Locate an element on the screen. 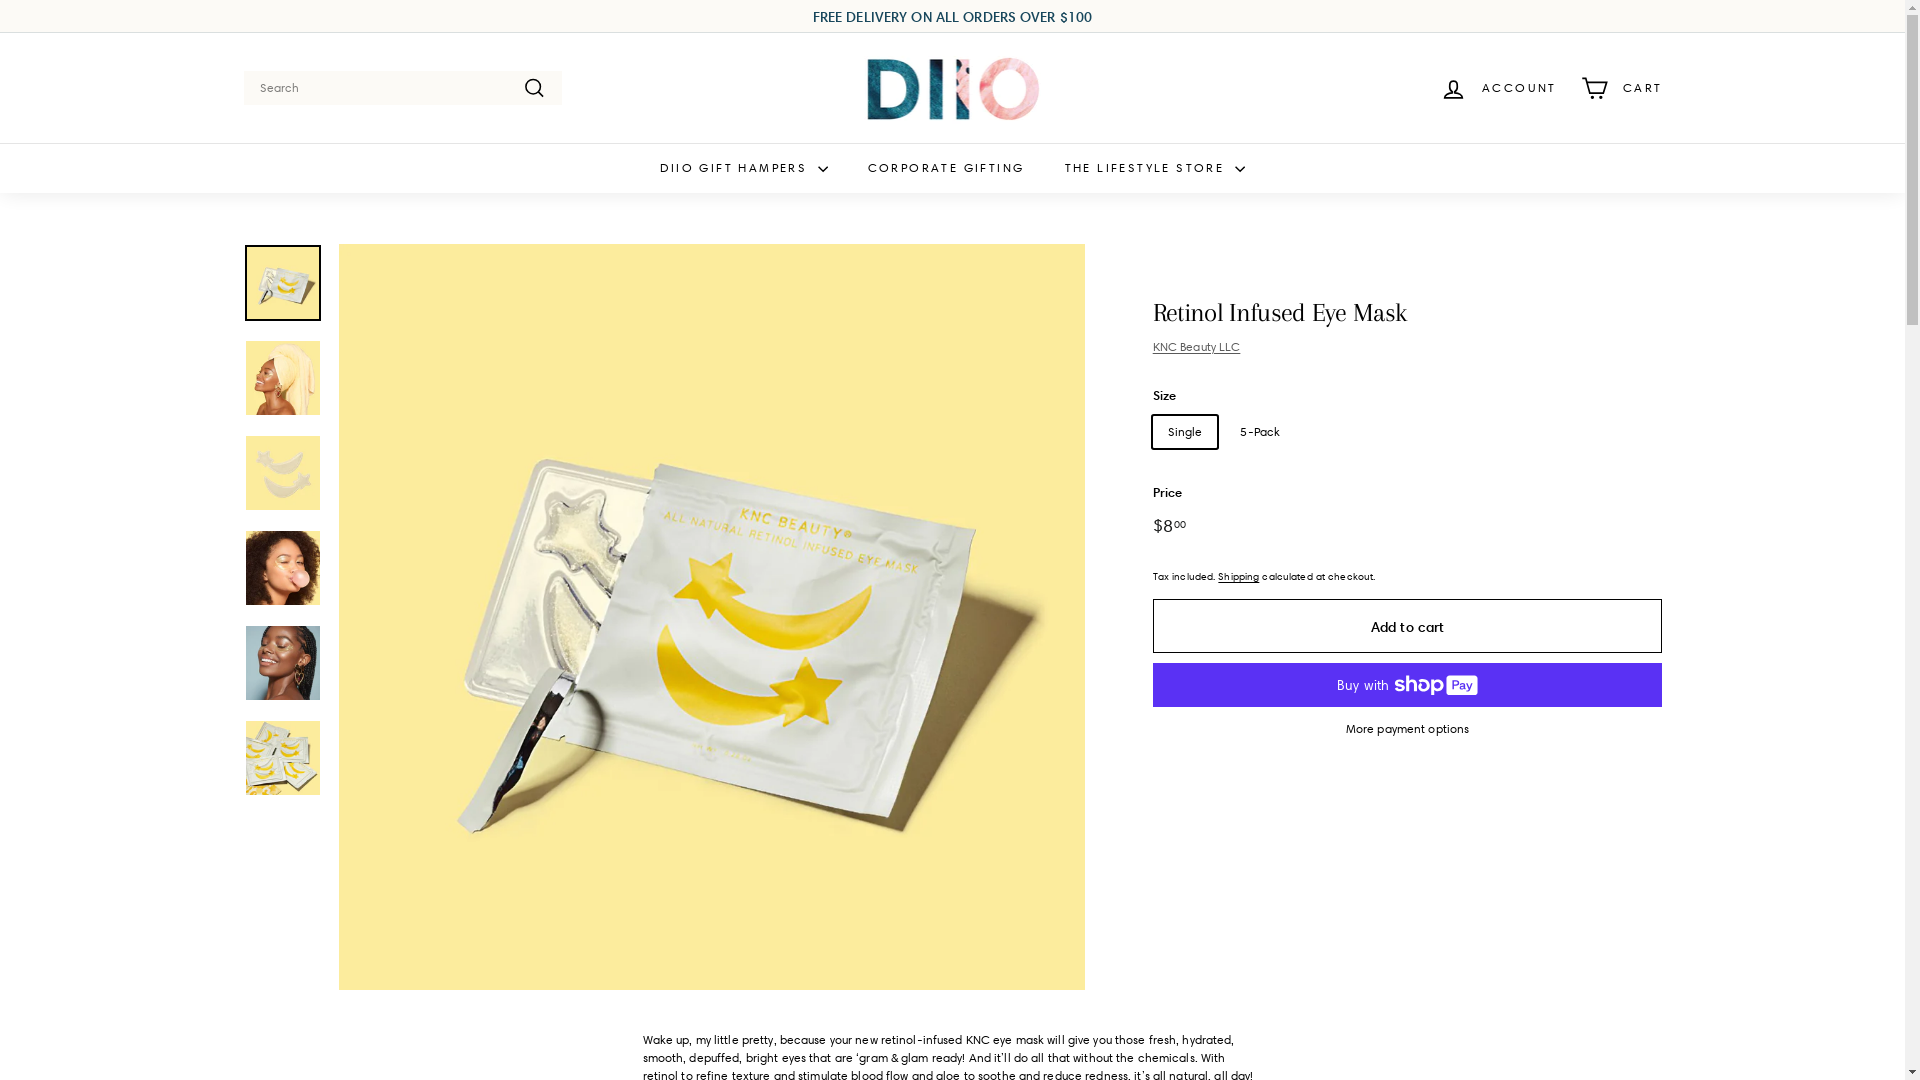  KNC Beauty LLC is located at coordinates (1197, 346).